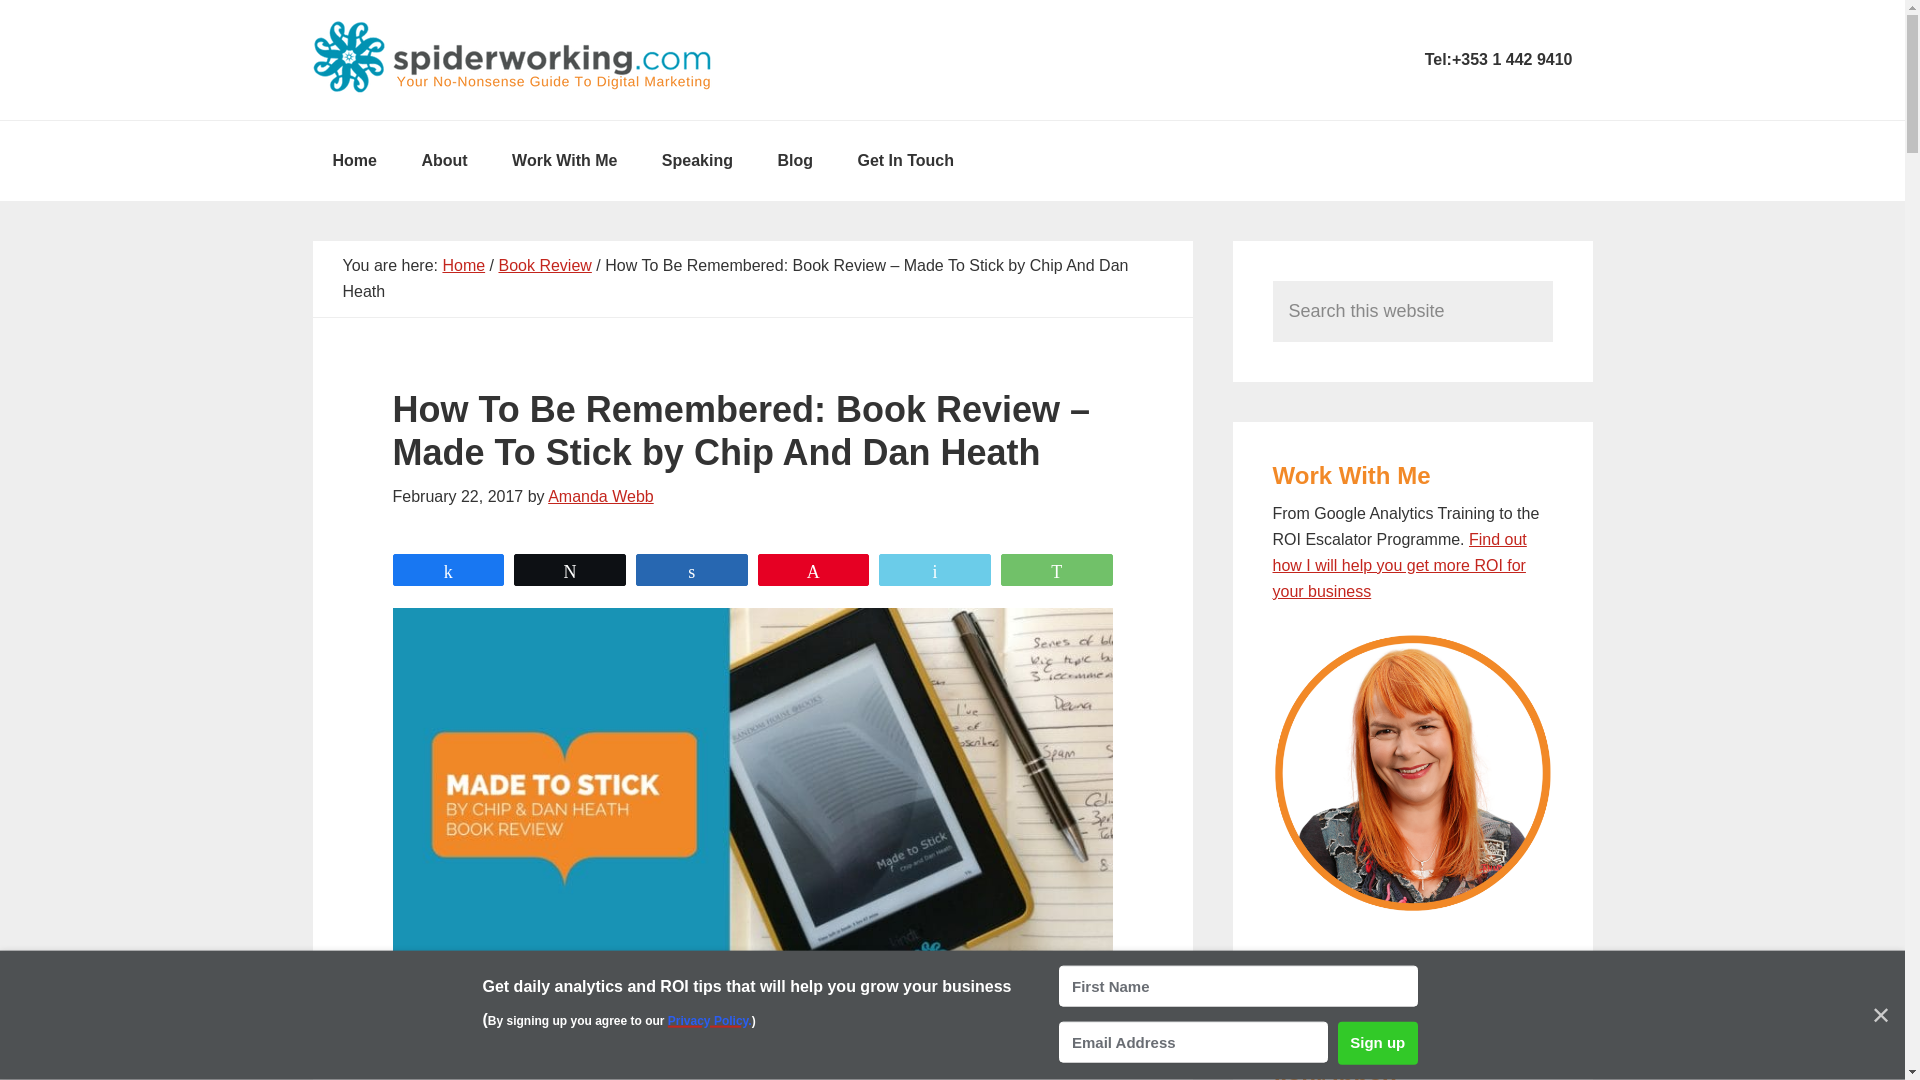 The width and height of the screenshot is (1920, 1080). I want to click on Speaking, so click(696, 160).